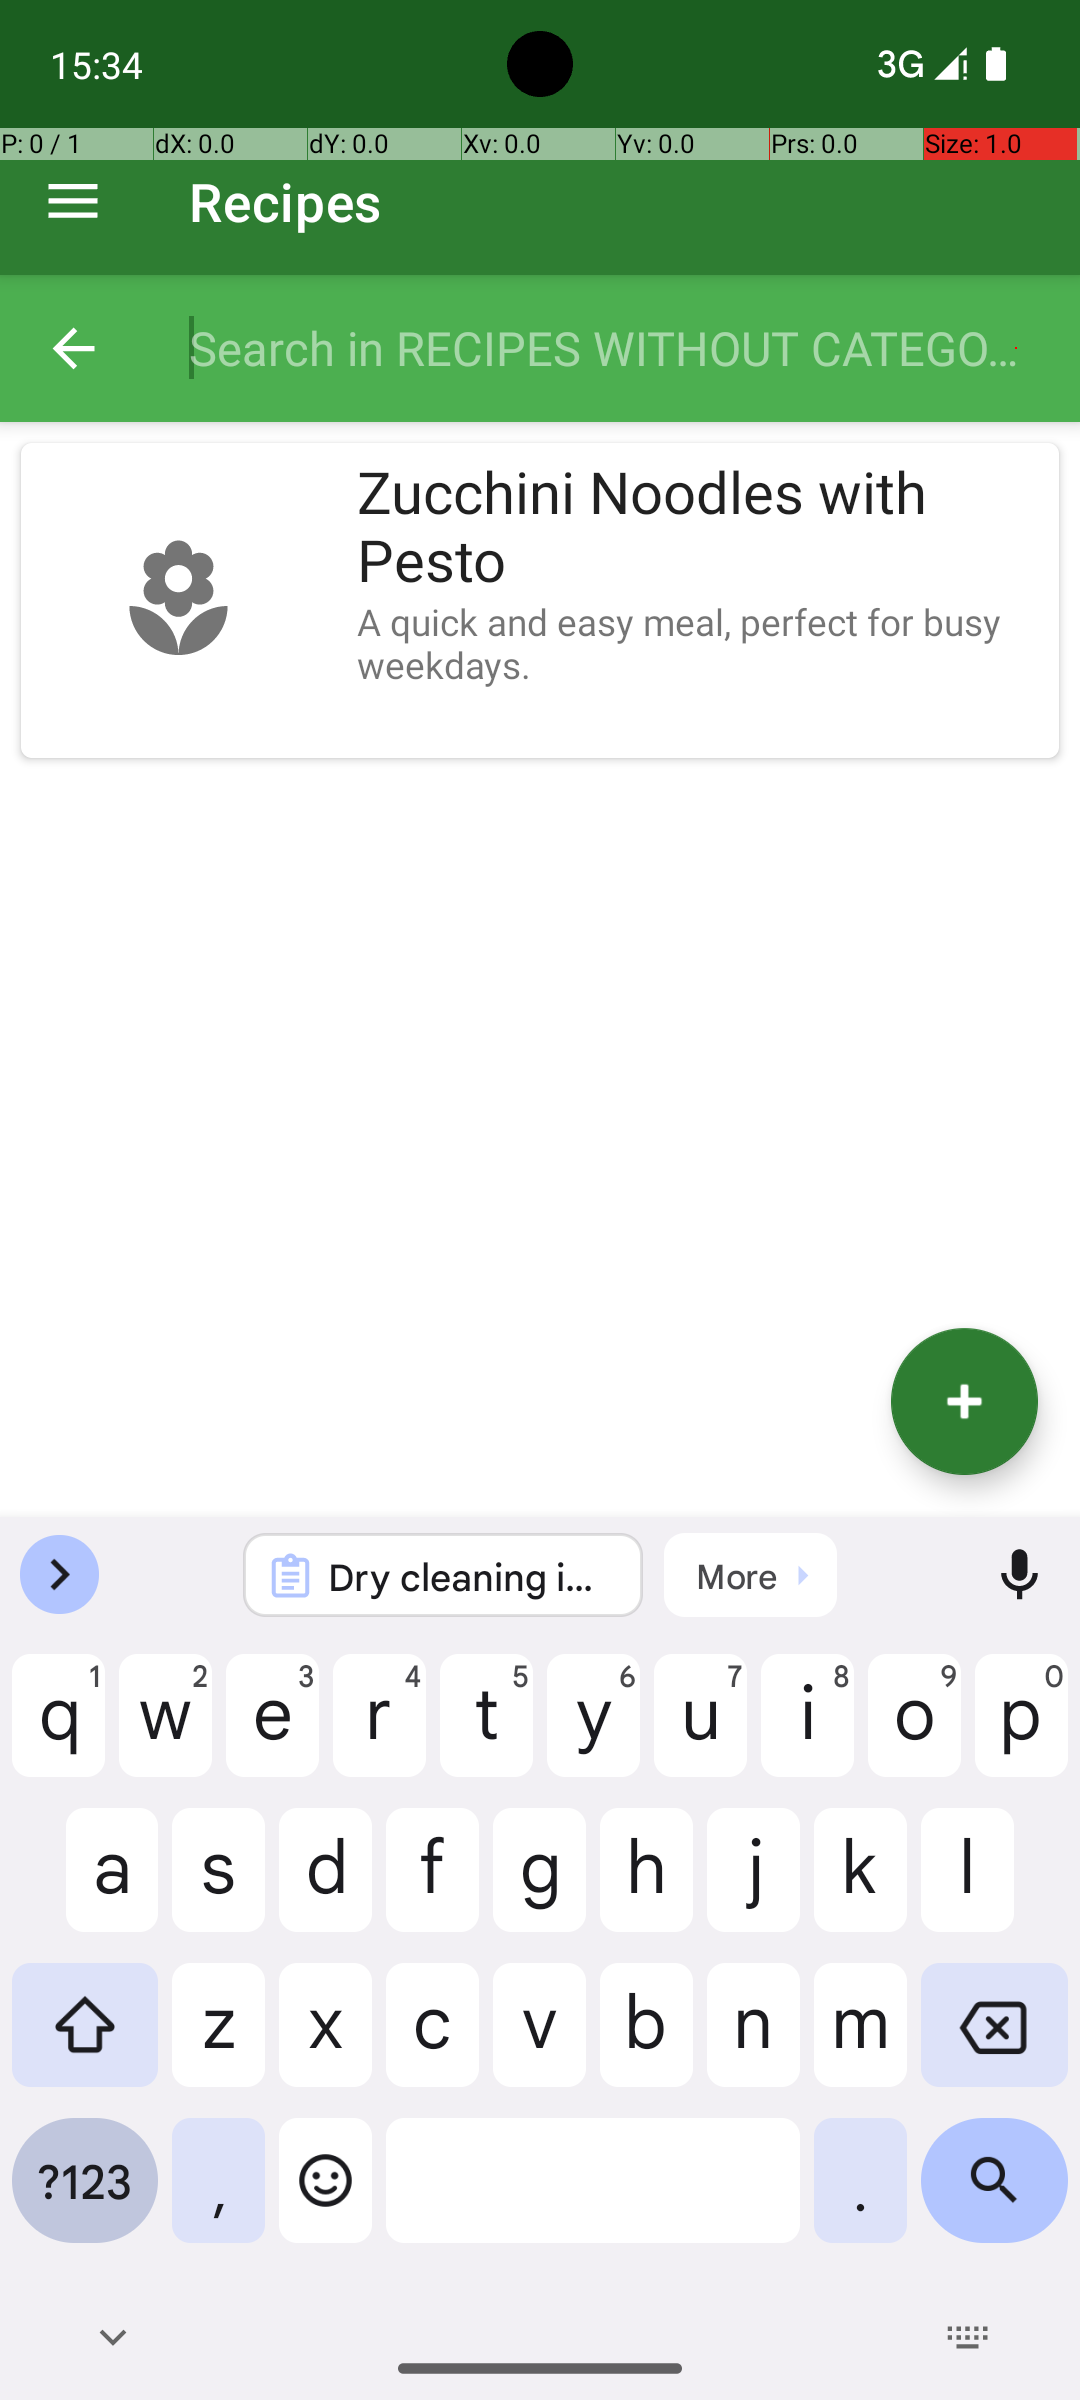 This screenshot has width=1080, height=2400. What do you see at coordinates (470, 1576) in the screenshot?
I see `Dry cleaning is ready for pick-up.` at bounding box center [470, 1576].